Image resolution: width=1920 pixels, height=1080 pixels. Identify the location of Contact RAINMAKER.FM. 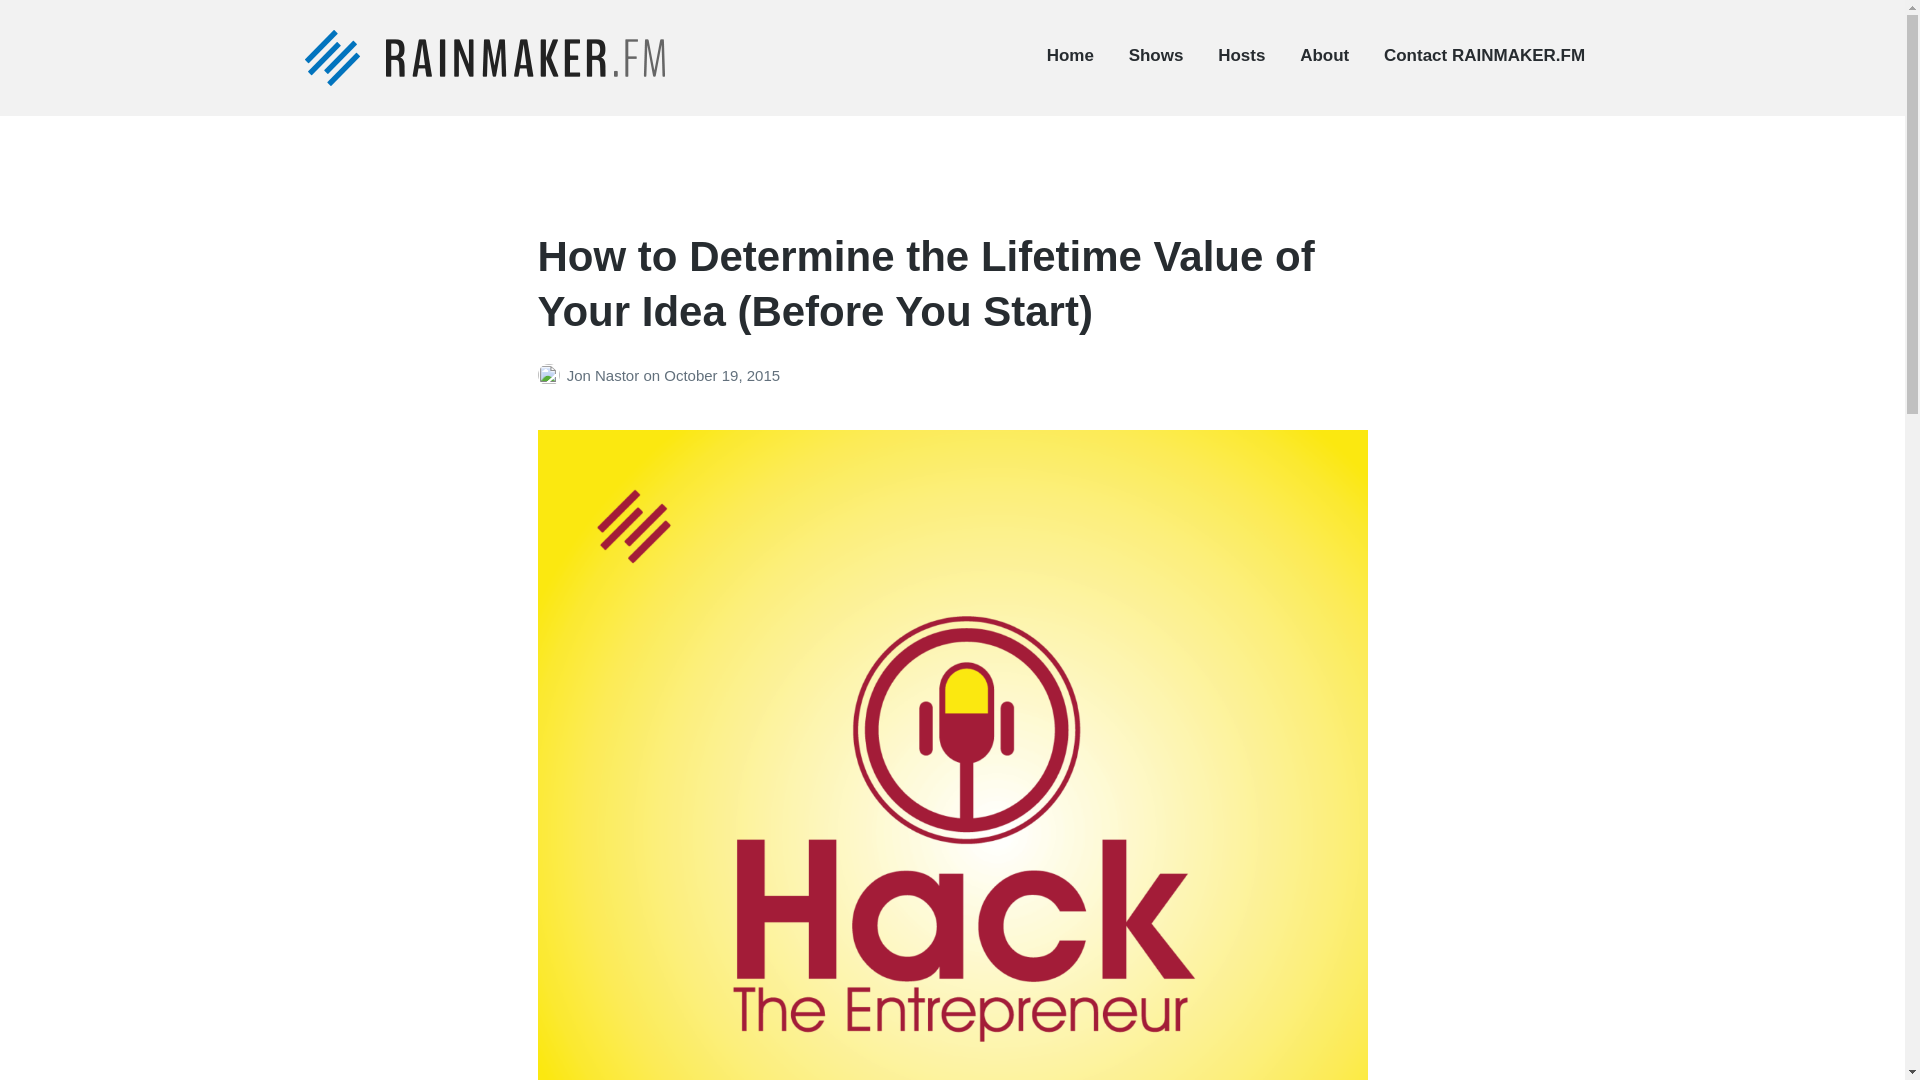
(1484, 56).